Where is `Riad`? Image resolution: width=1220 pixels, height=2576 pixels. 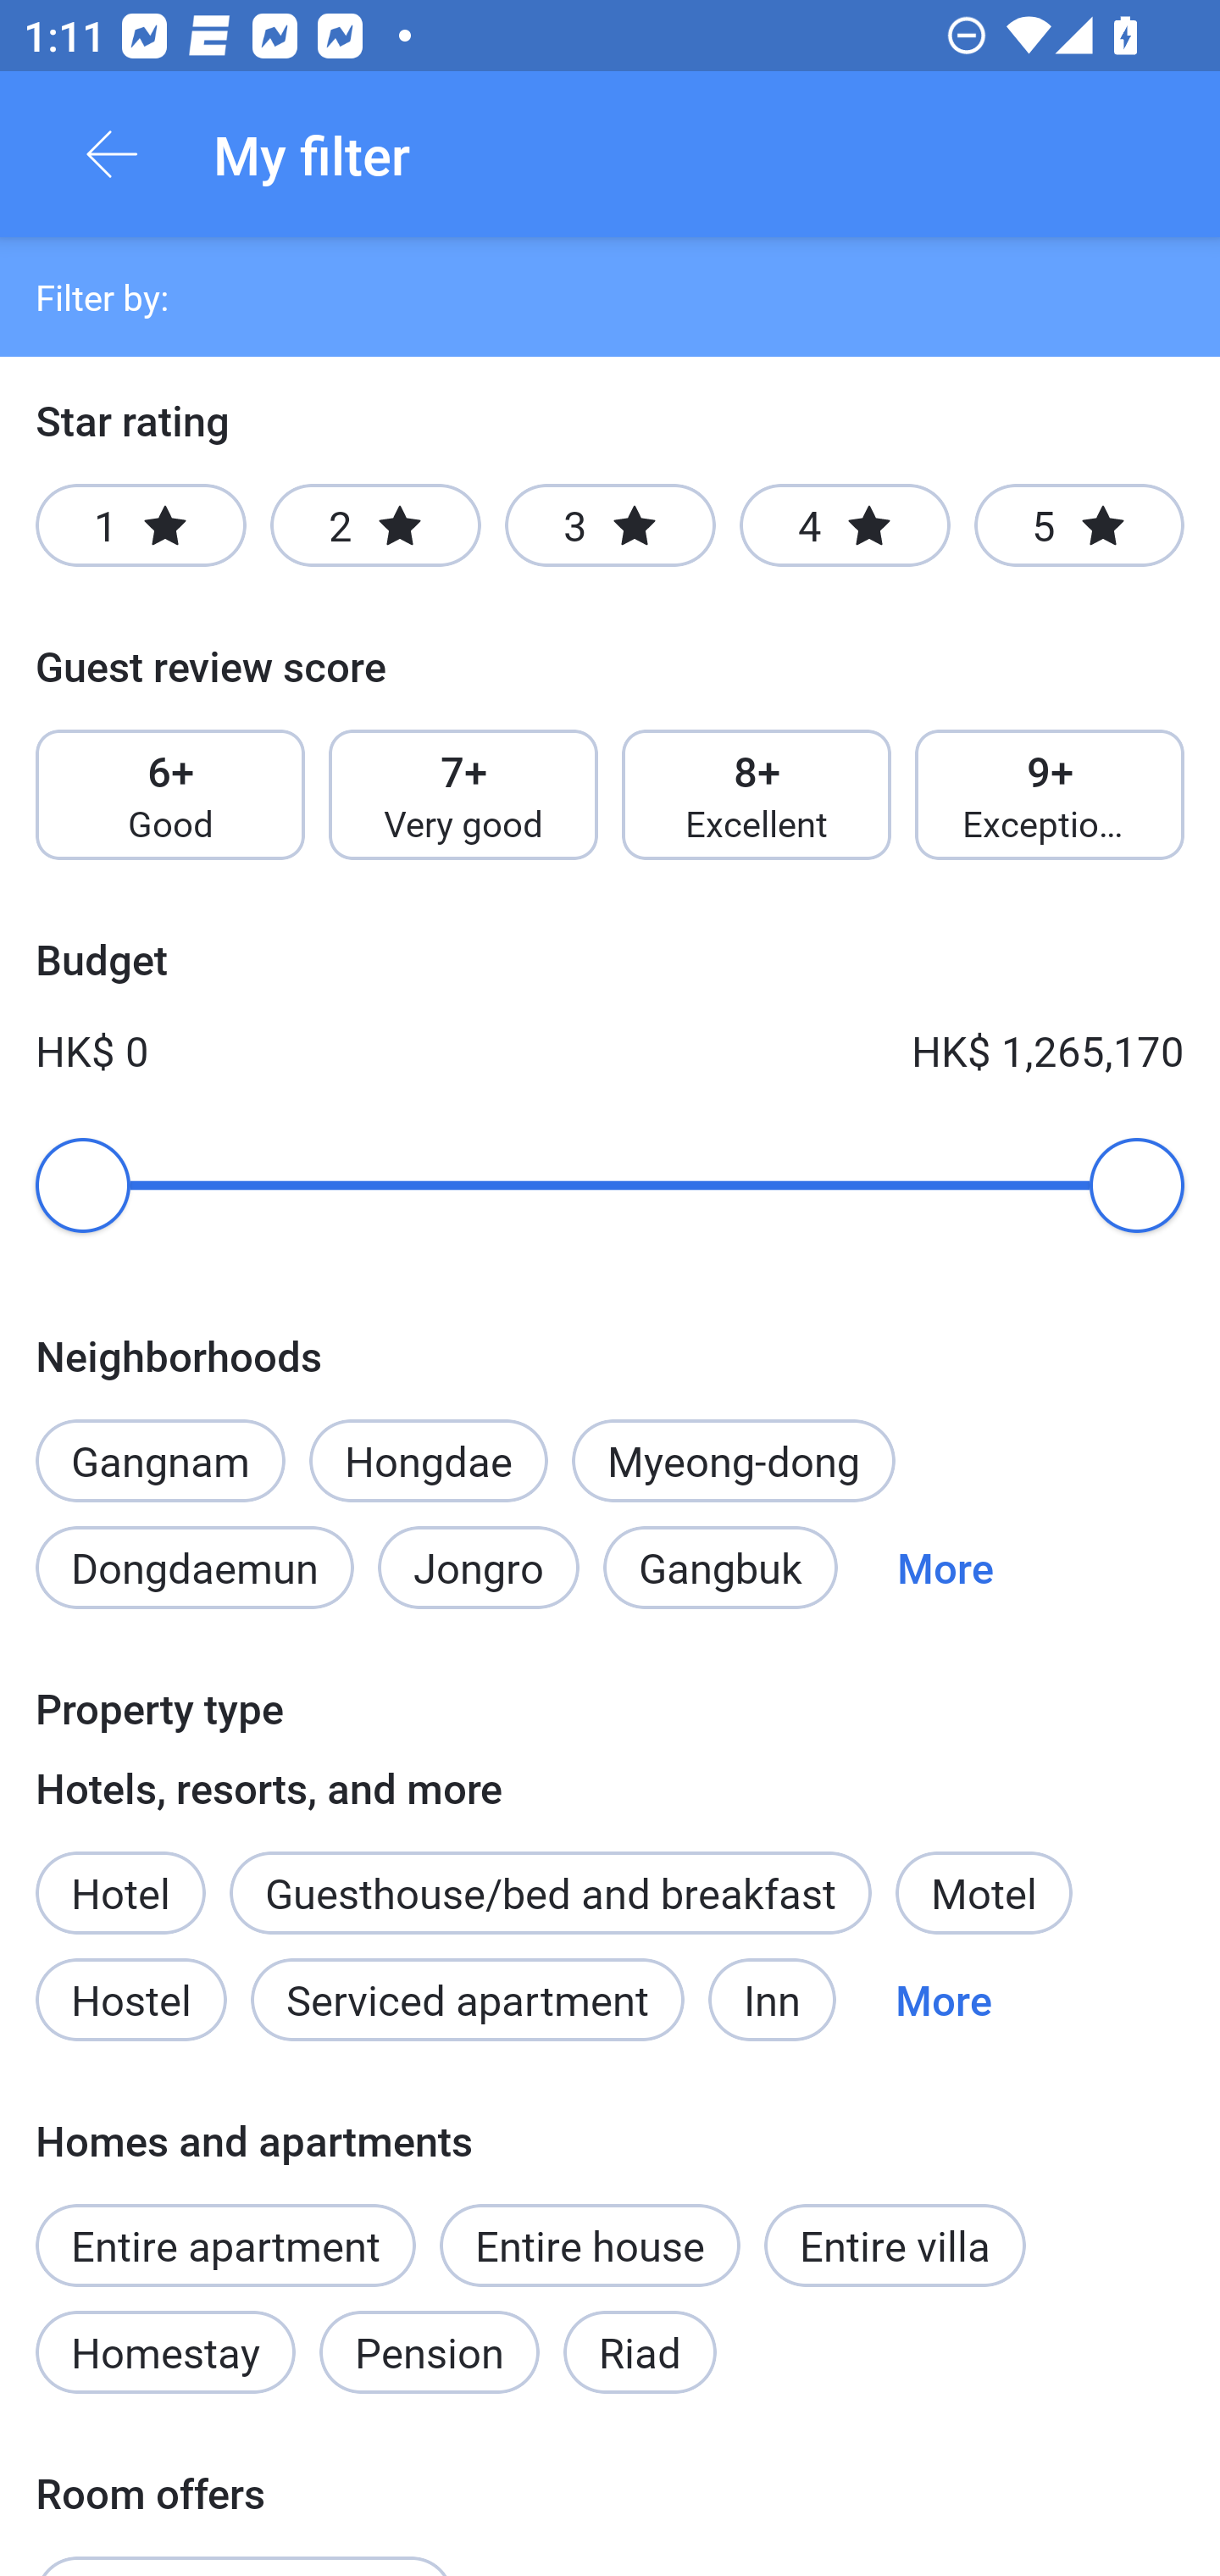 Riad is located at coordinates (640, 2352).